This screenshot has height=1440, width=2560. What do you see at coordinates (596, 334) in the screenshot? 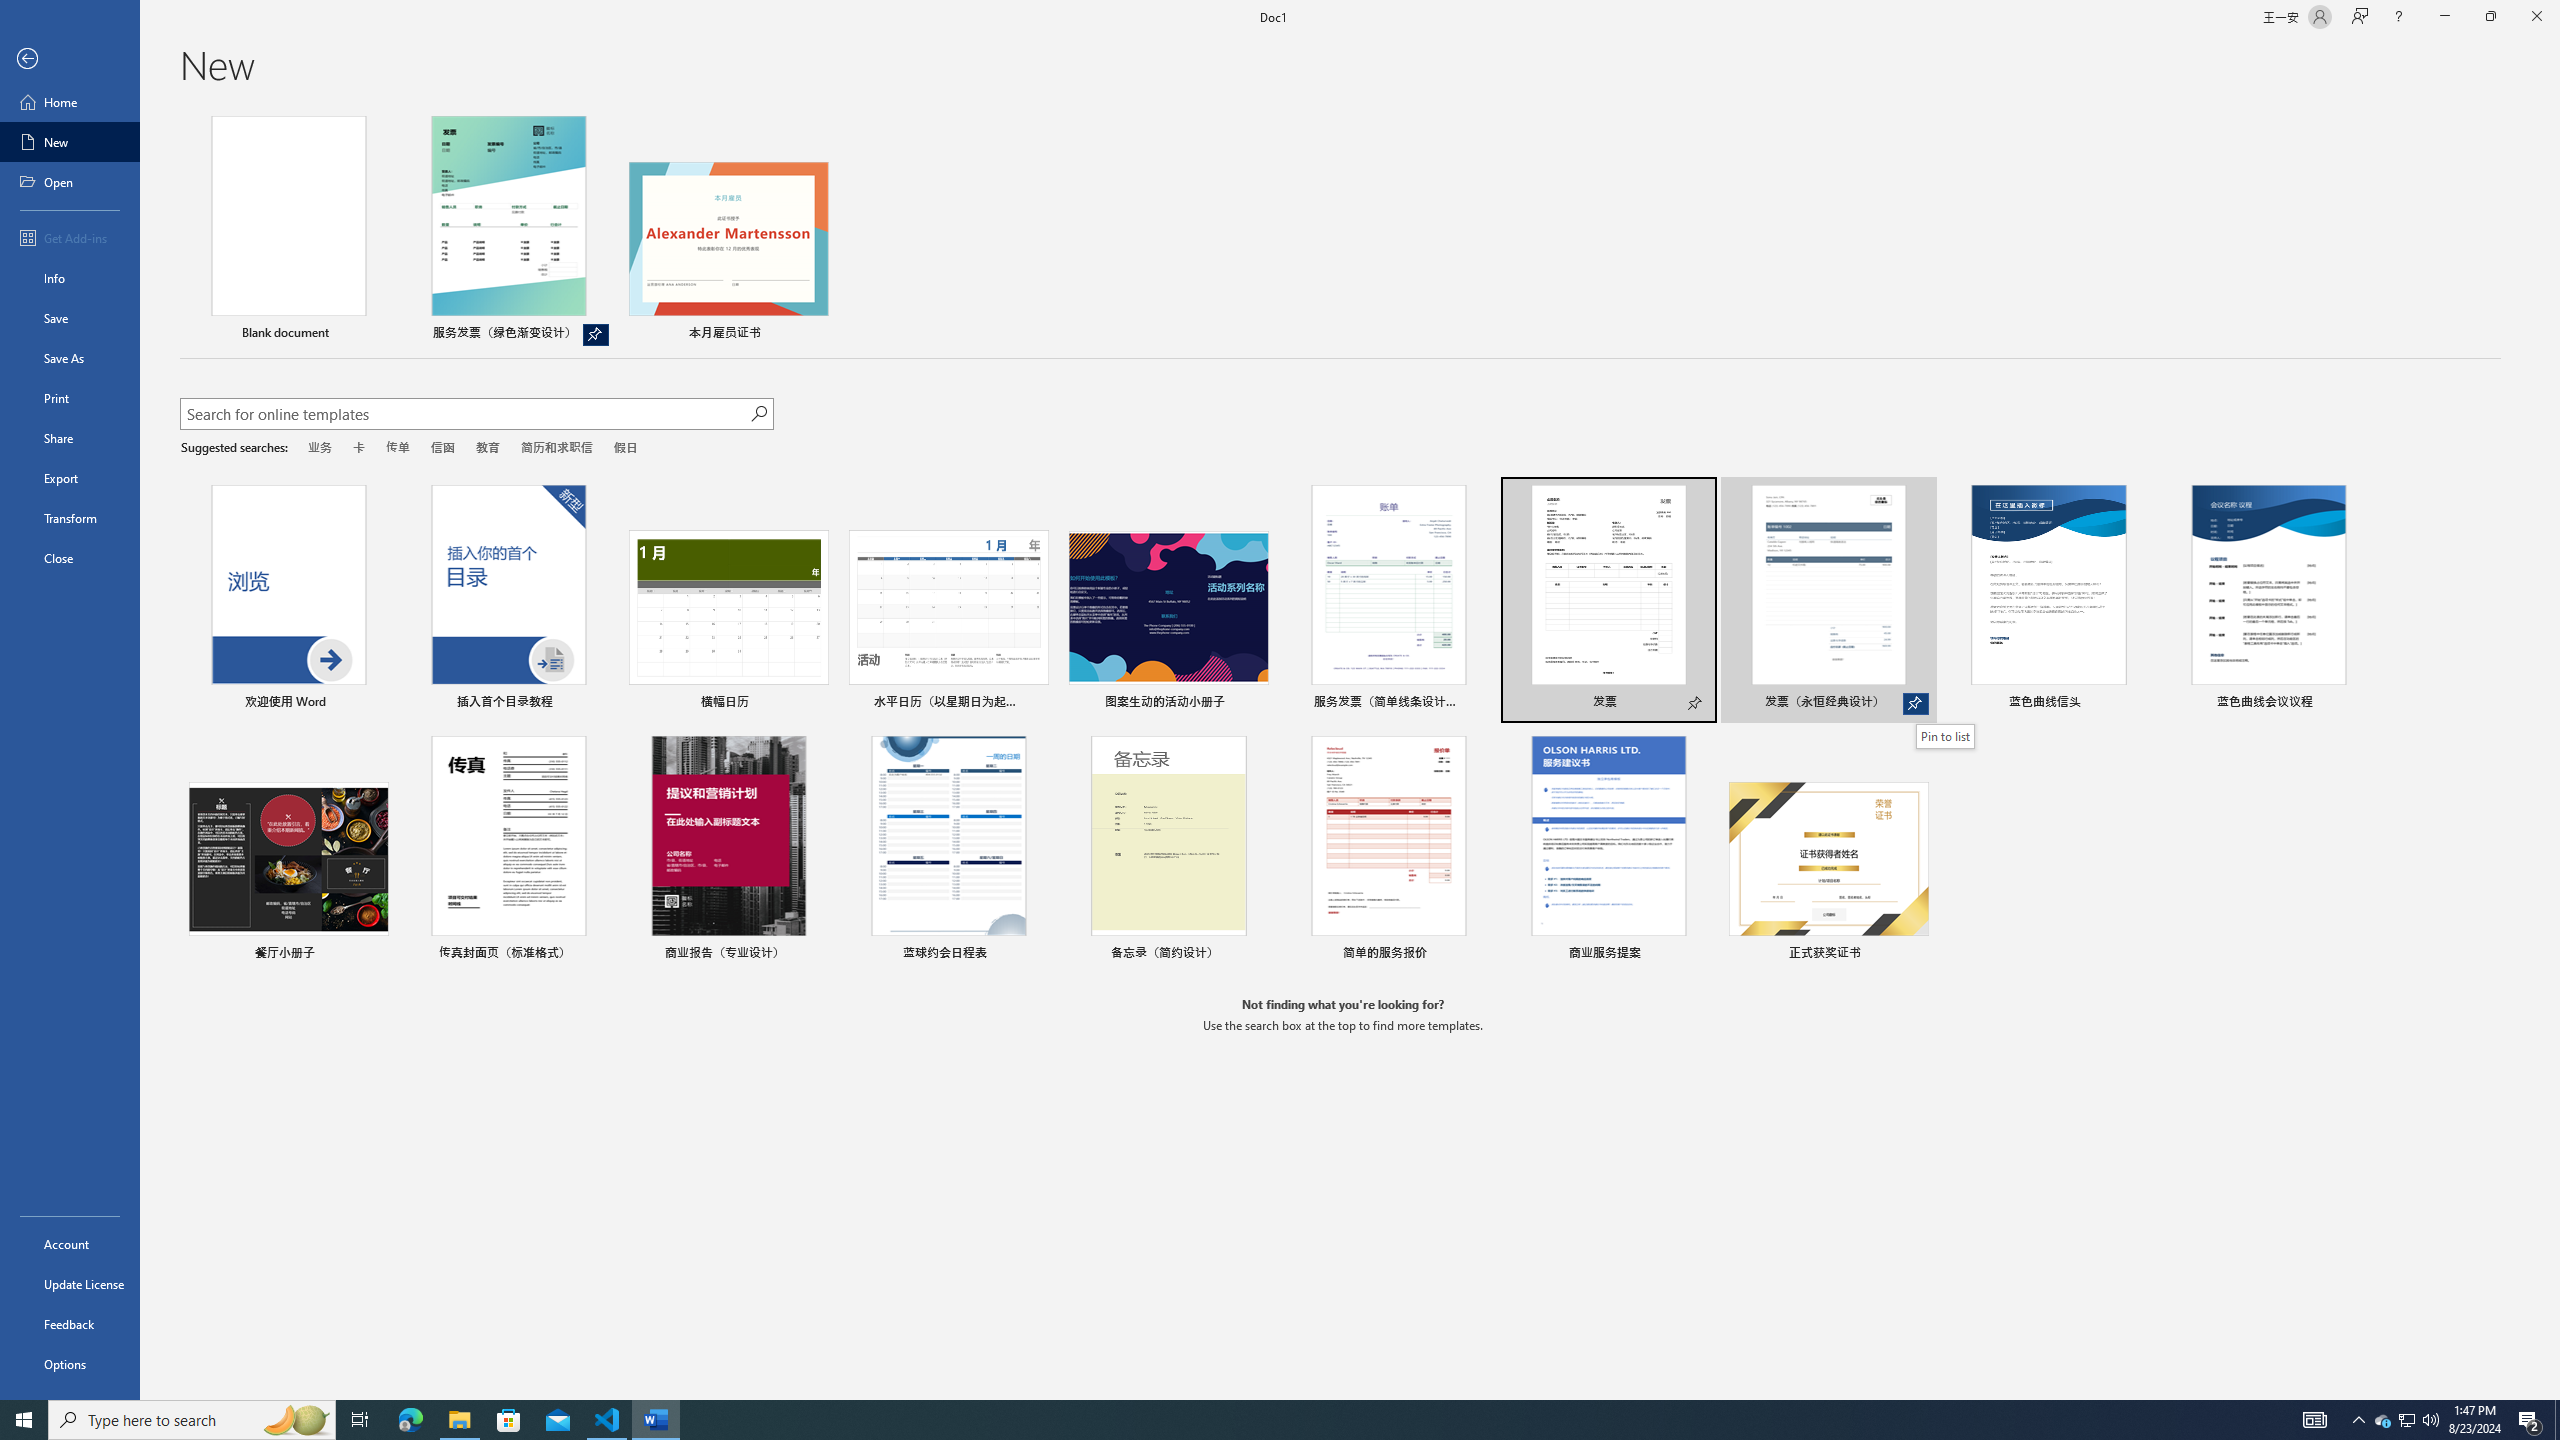
I see `Unpin from list` at bounding box center [596, 334].